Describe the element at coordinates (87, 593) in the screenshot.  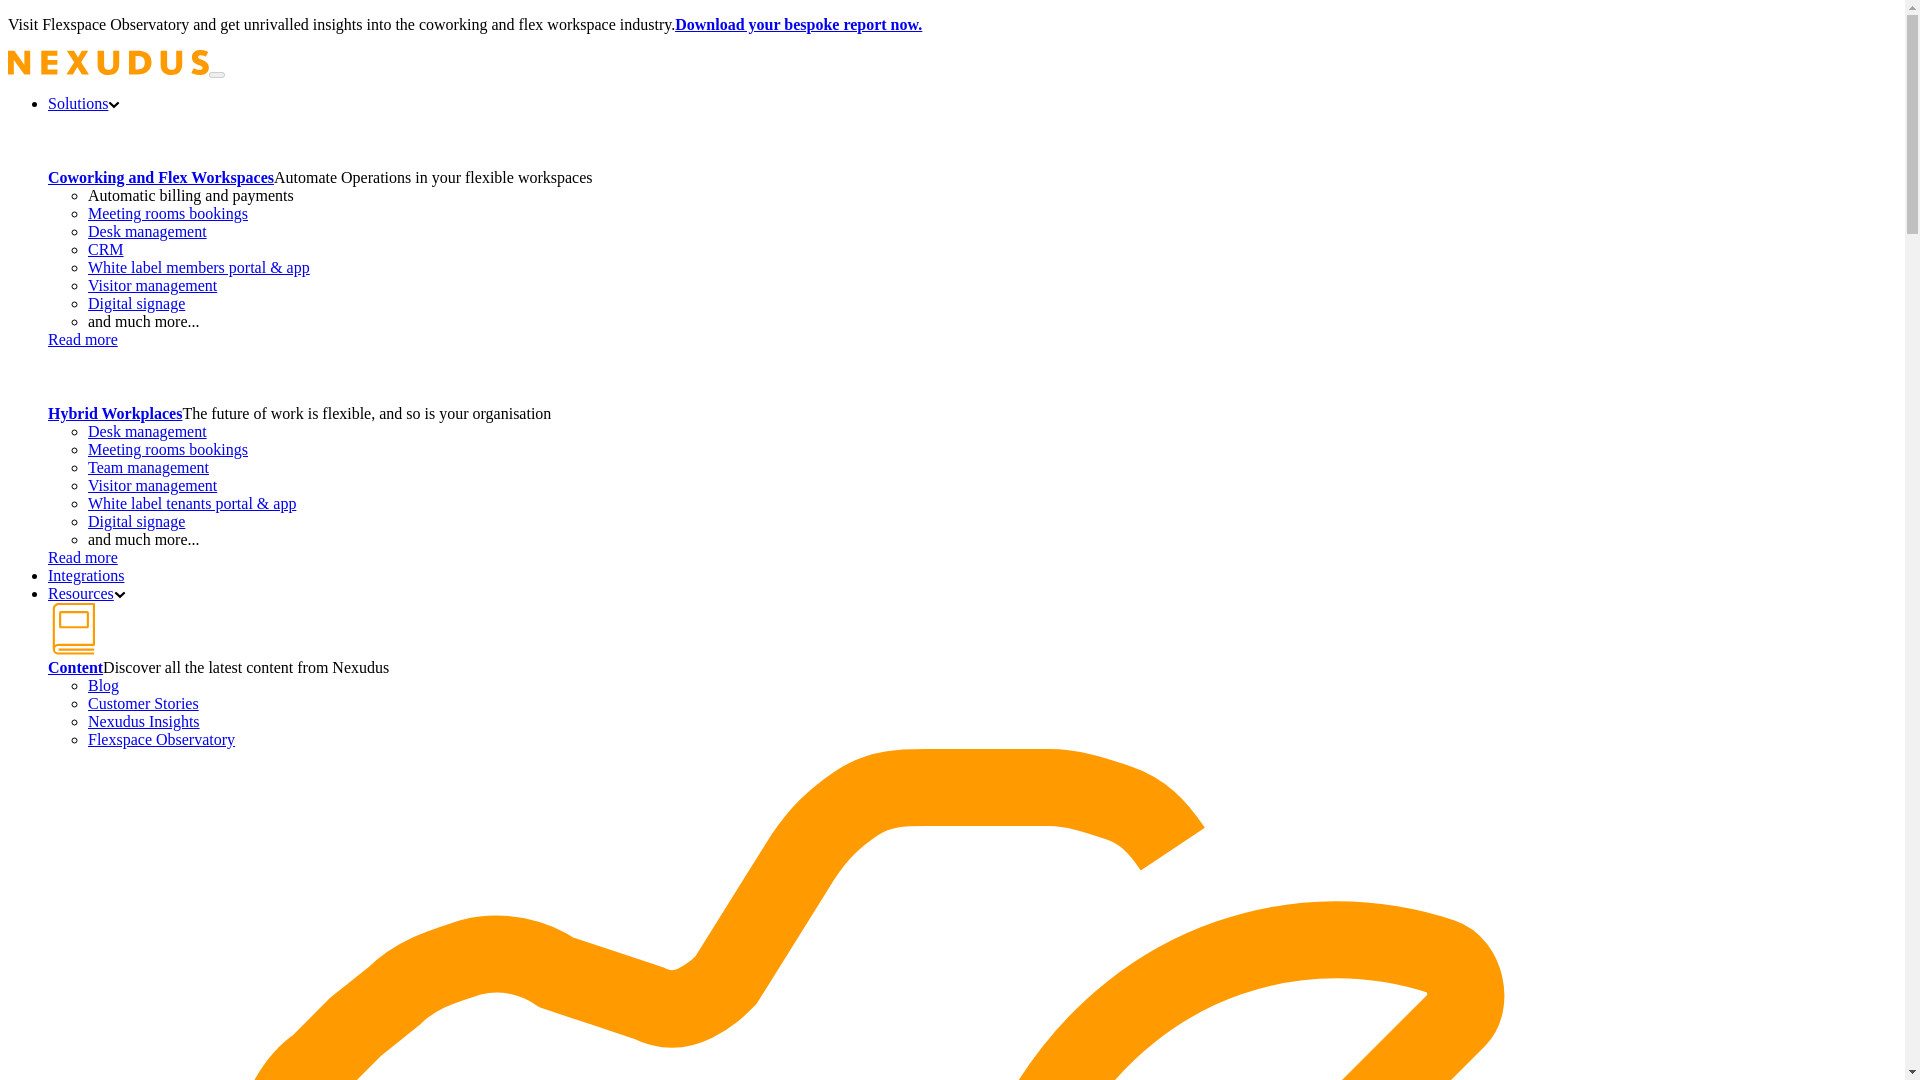
I see `Resources` at that location.